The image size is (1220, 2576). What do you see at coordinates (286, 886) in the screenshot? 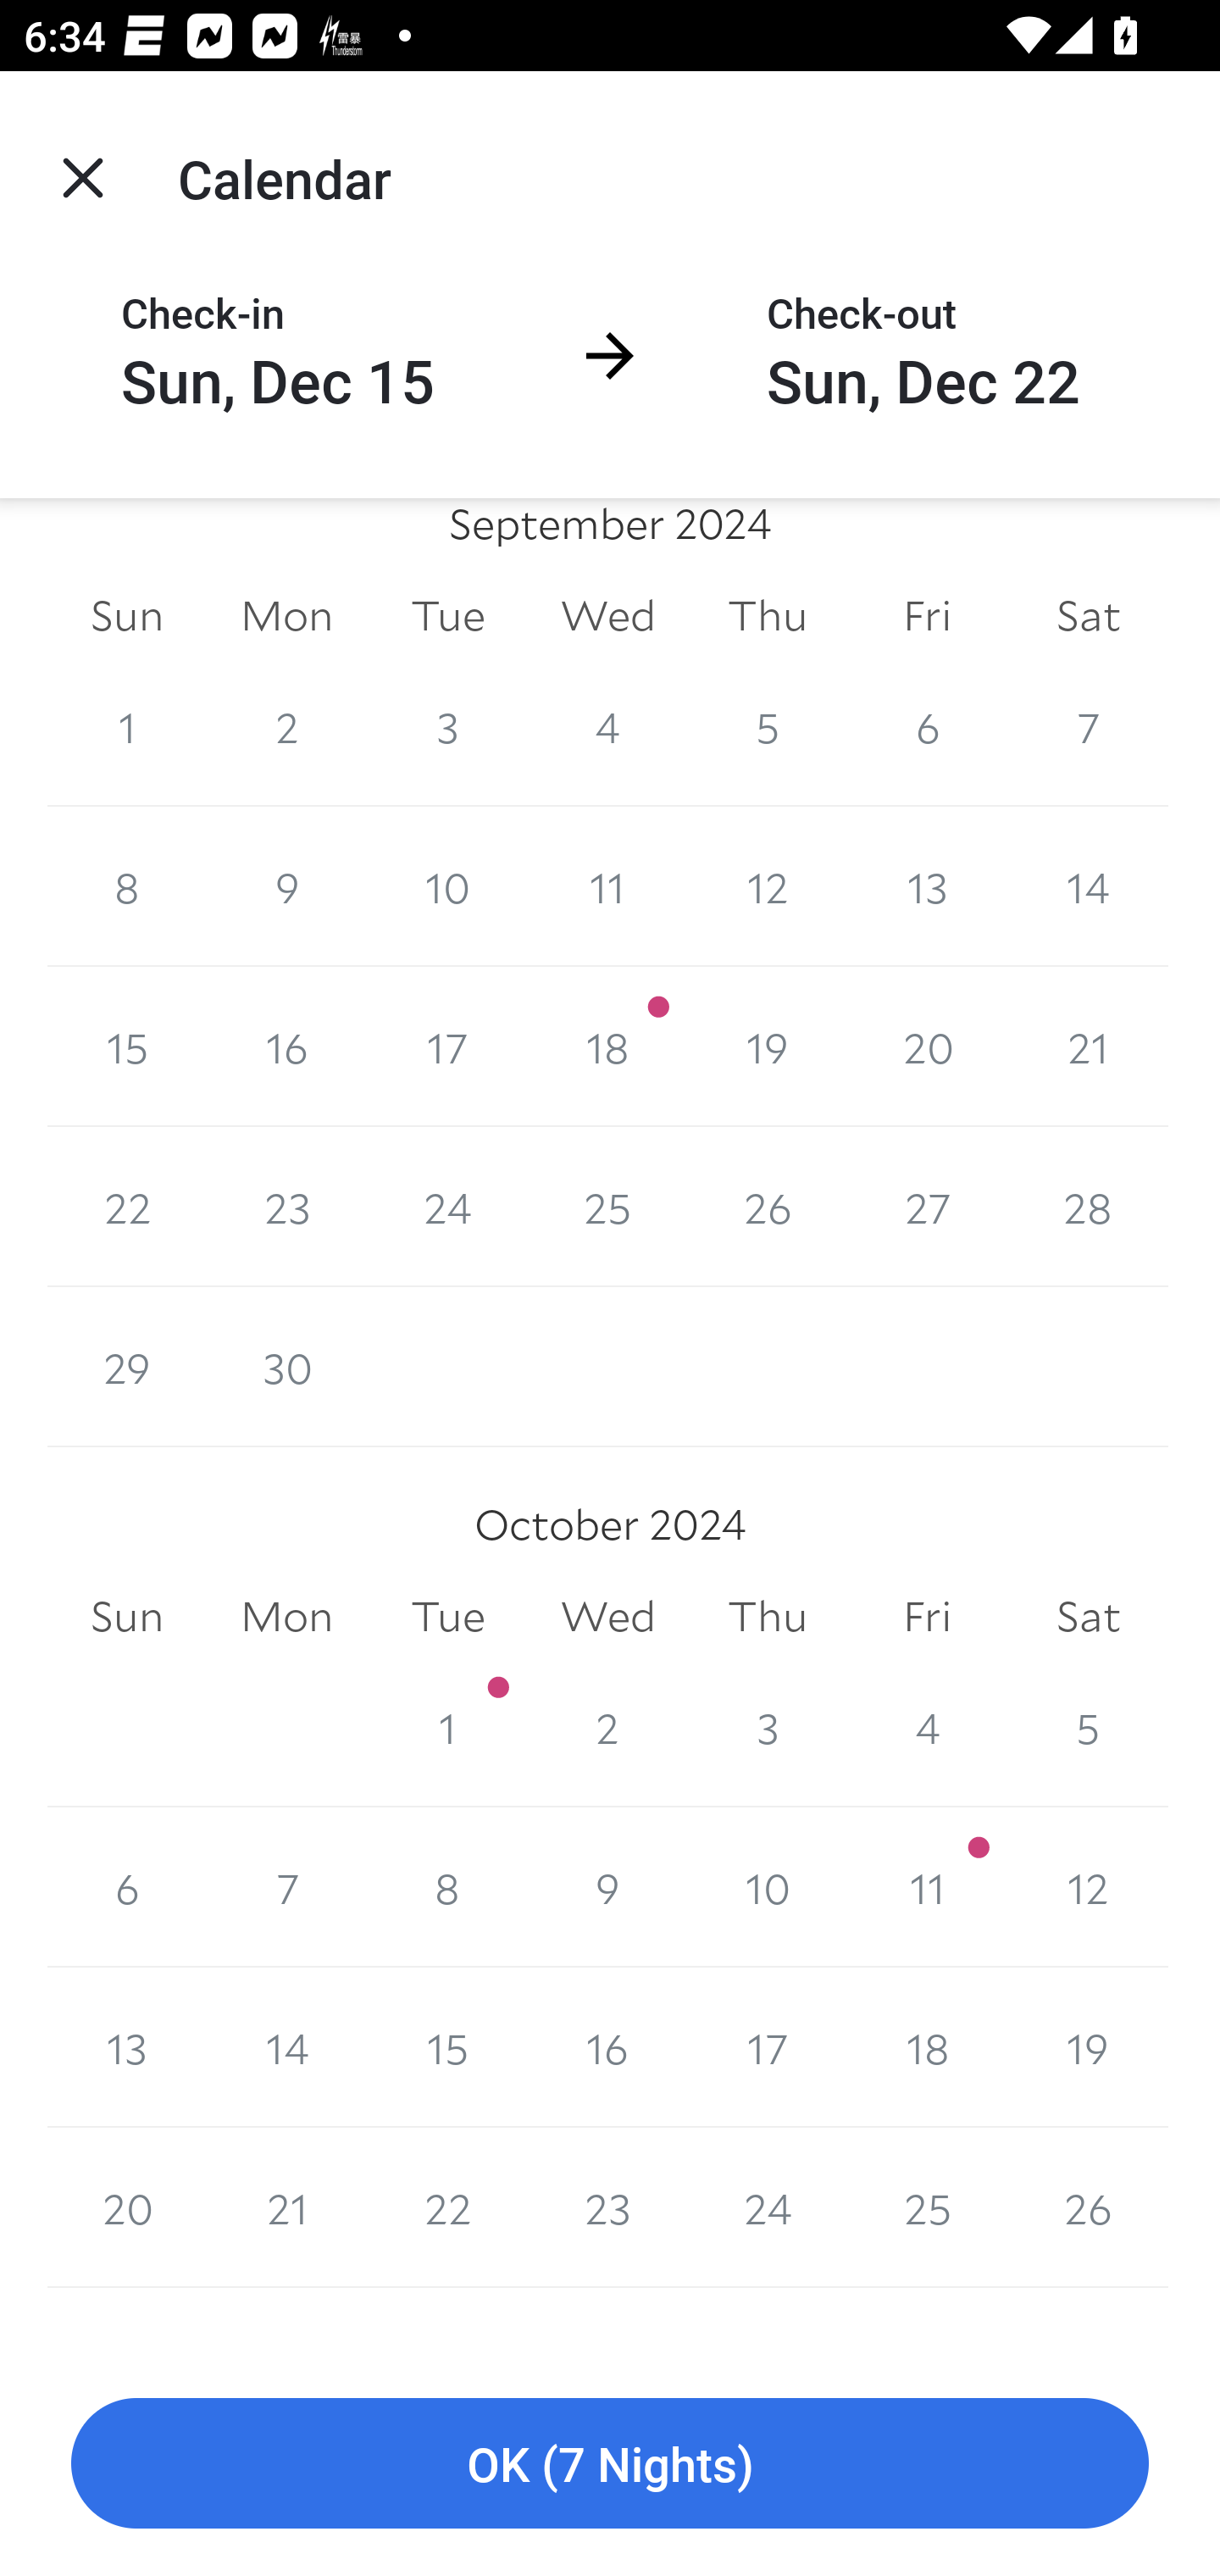
I see `9 9 September 2024` at bounding box center [286, 886].